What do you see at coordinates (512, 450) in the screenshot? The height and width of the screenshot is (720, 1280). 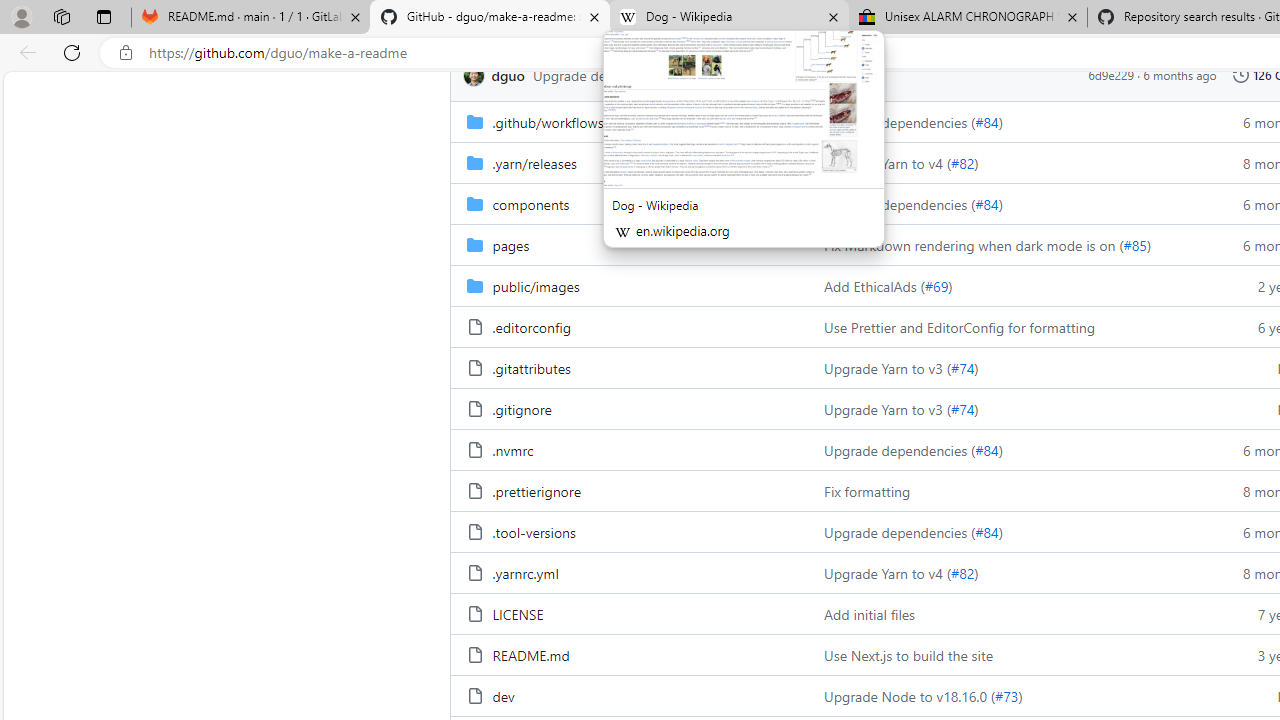 I see `.nvmrc, (File)` at bounding box center [512, 450].